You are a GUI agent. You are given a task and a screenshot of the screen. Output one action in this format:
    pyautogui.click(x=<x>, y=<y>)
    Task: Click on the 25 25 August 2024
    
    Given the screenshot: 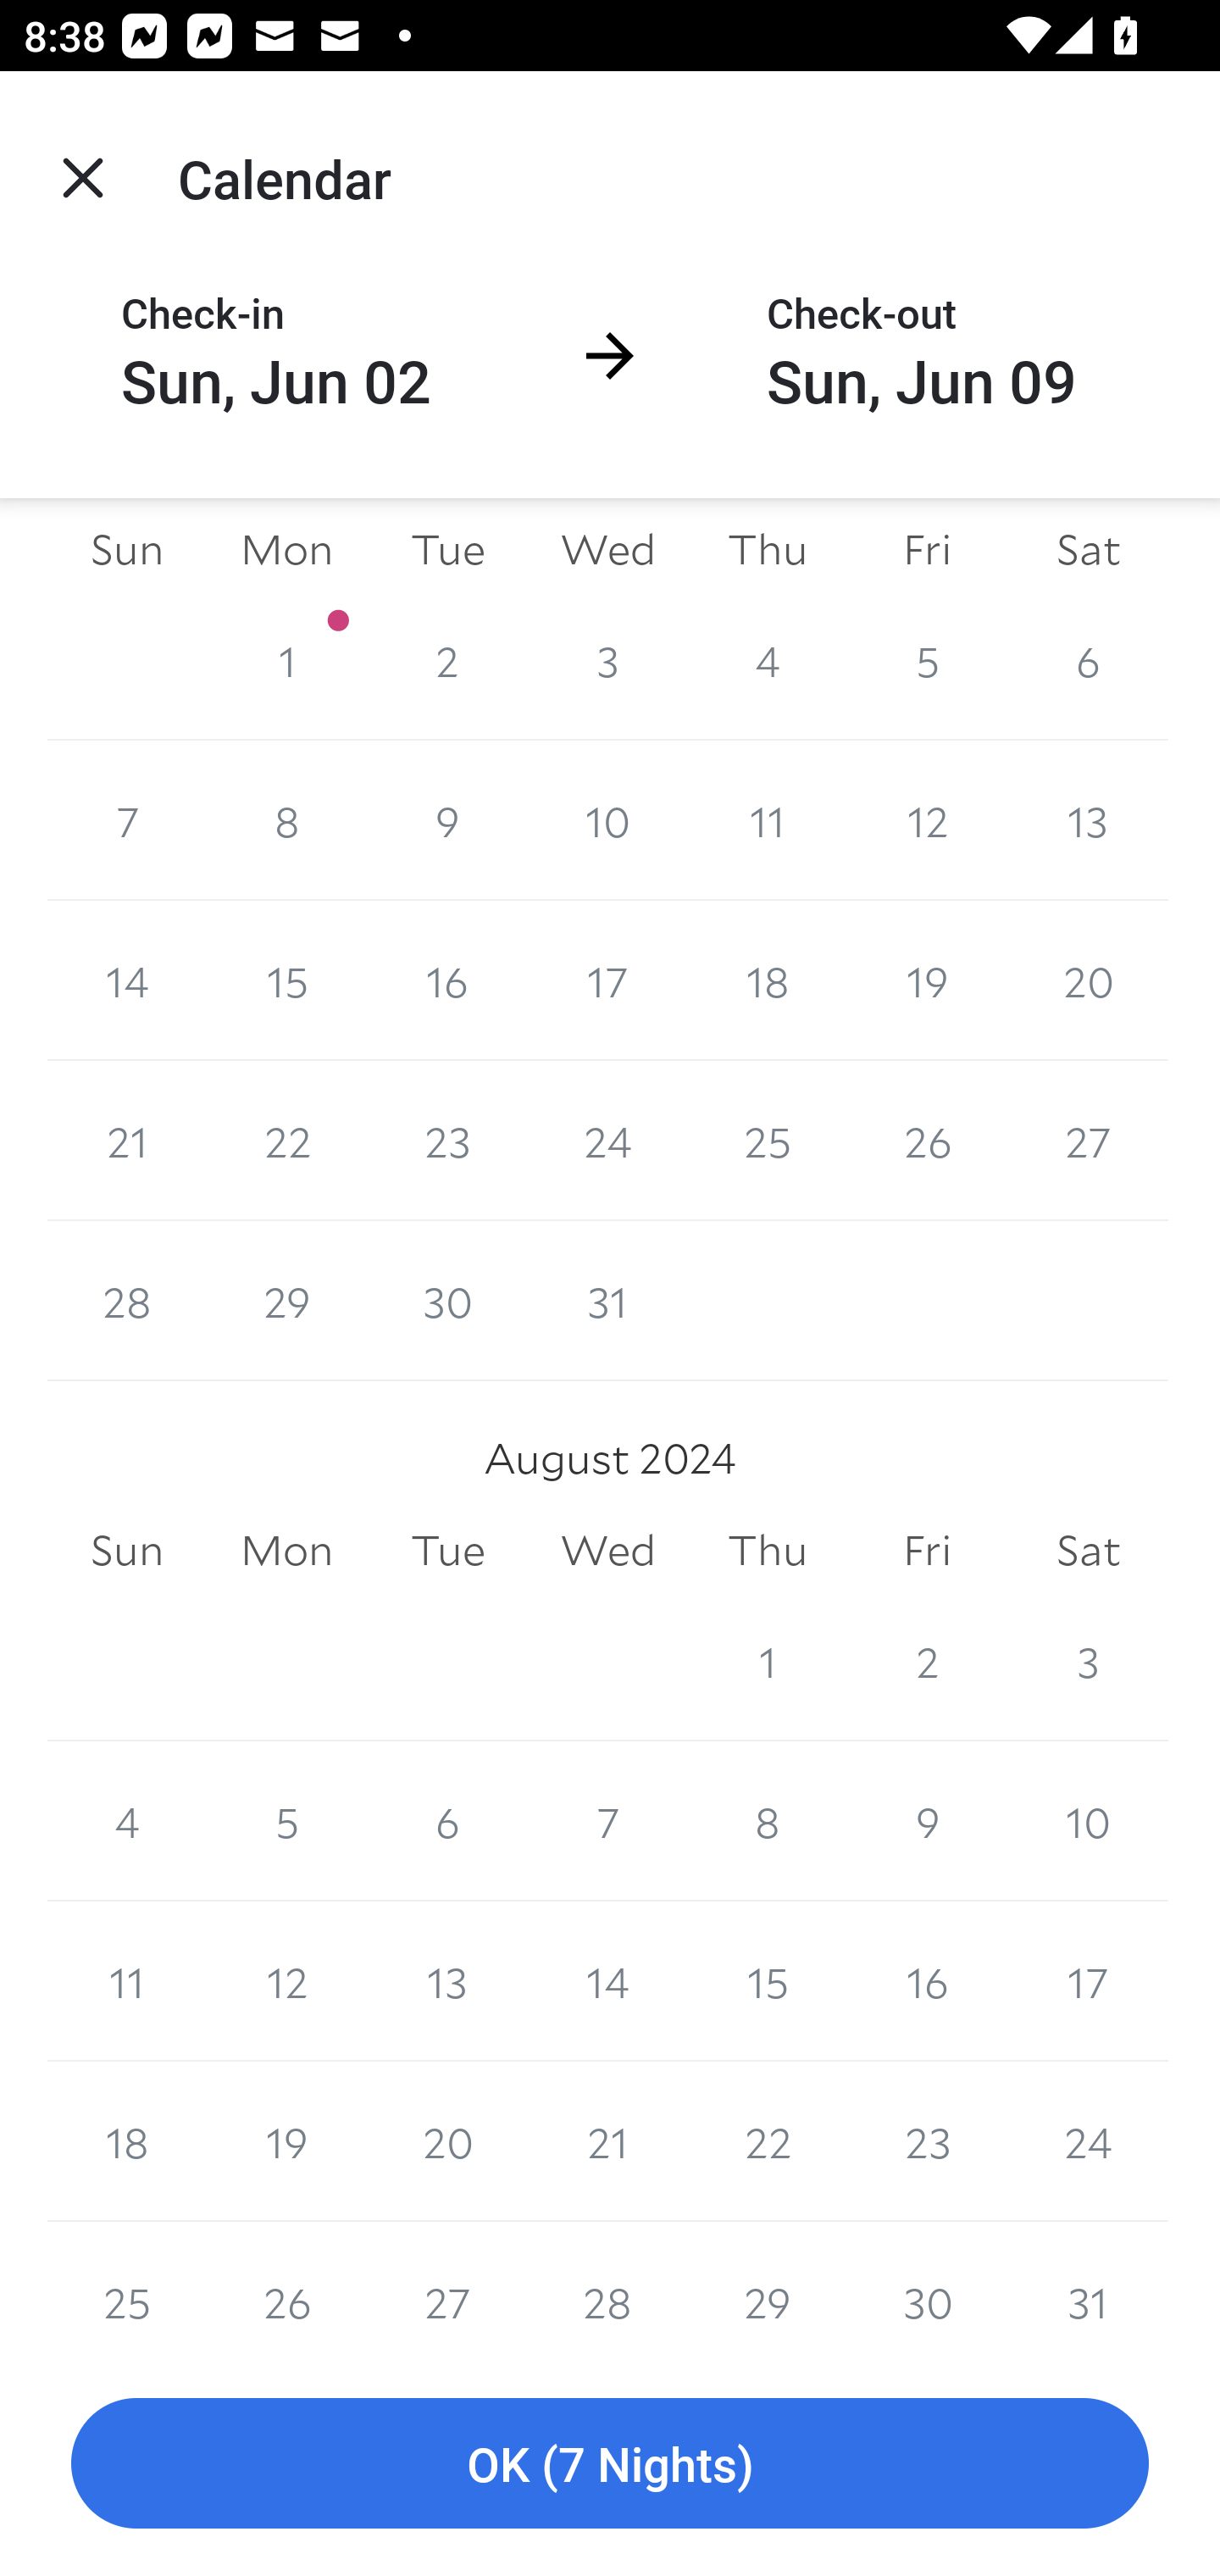 What is the action you would take?
    pyautogui.click(x=127, y=2285)
    